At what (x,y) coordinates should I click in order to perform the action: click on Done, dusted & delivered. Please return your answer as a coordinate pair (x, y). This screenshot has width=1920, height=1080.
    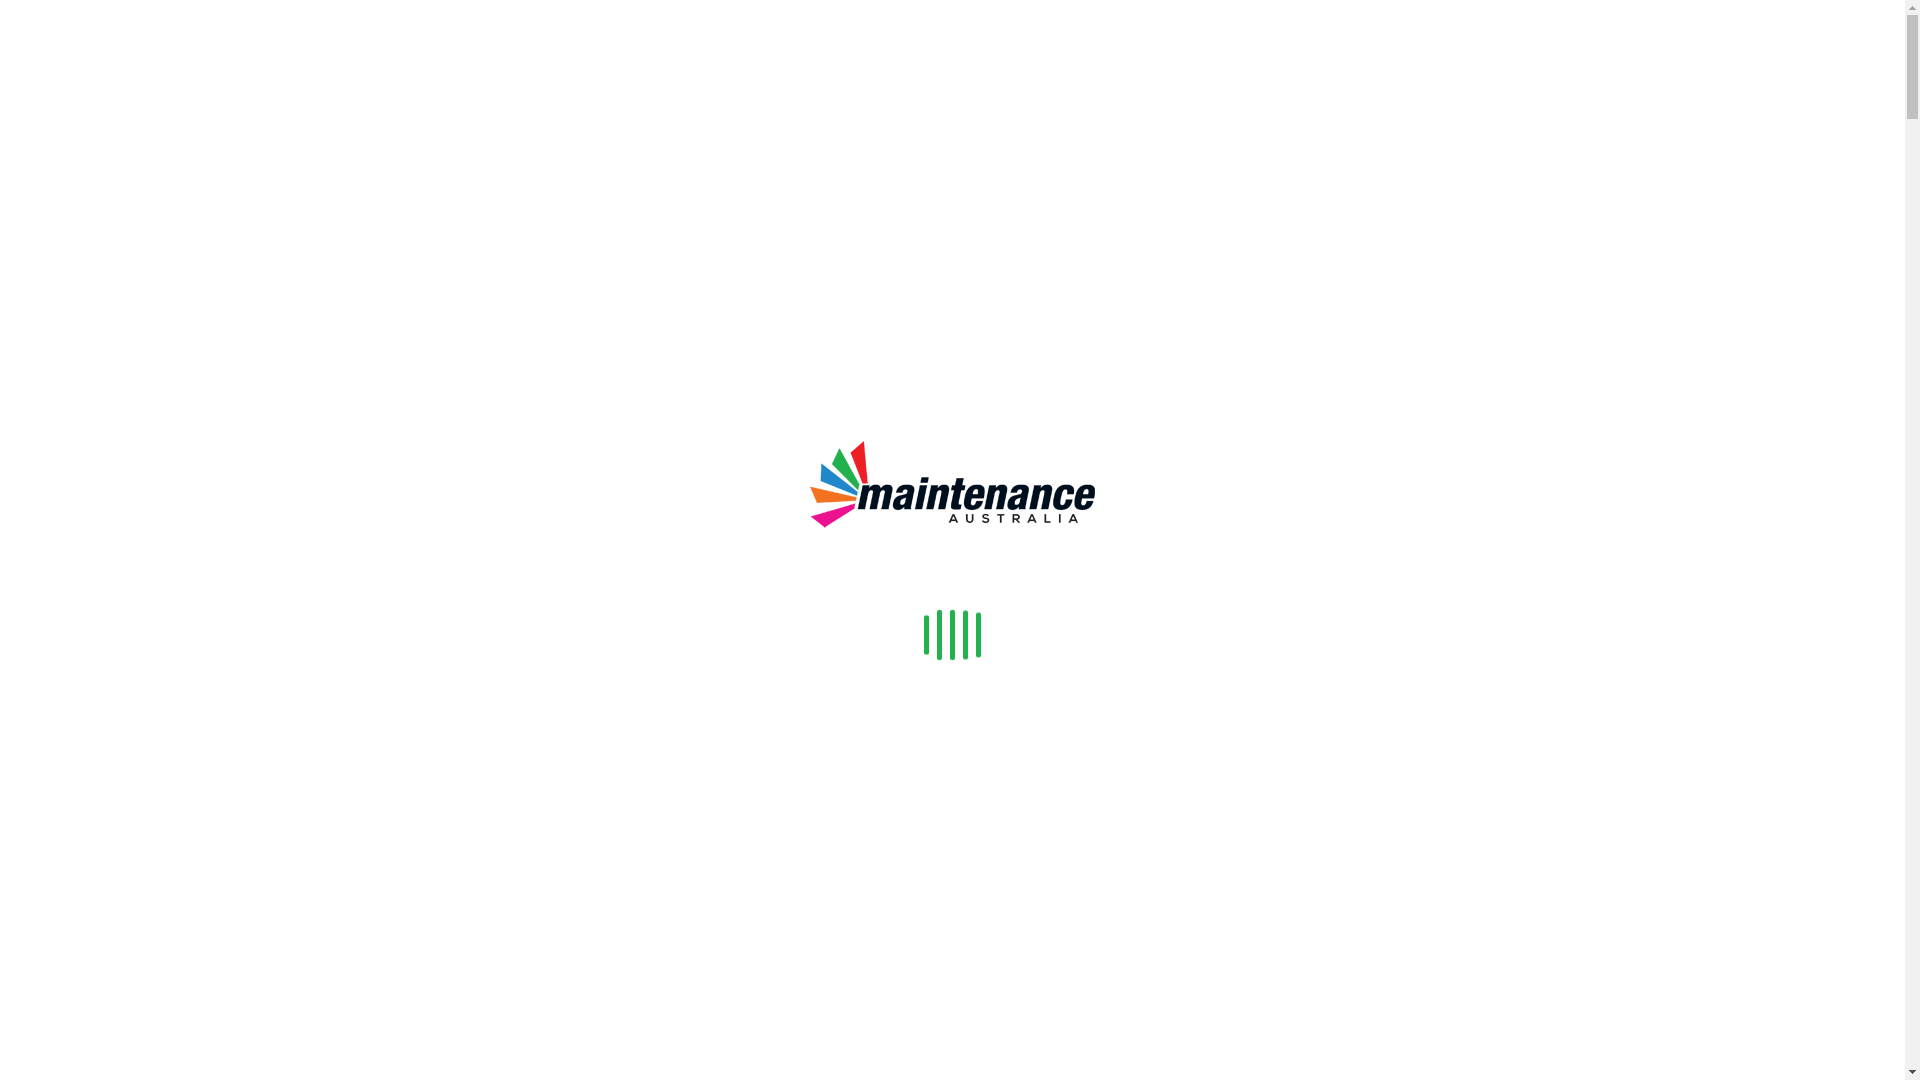
    Looking at the image, I should click on (142, 422).